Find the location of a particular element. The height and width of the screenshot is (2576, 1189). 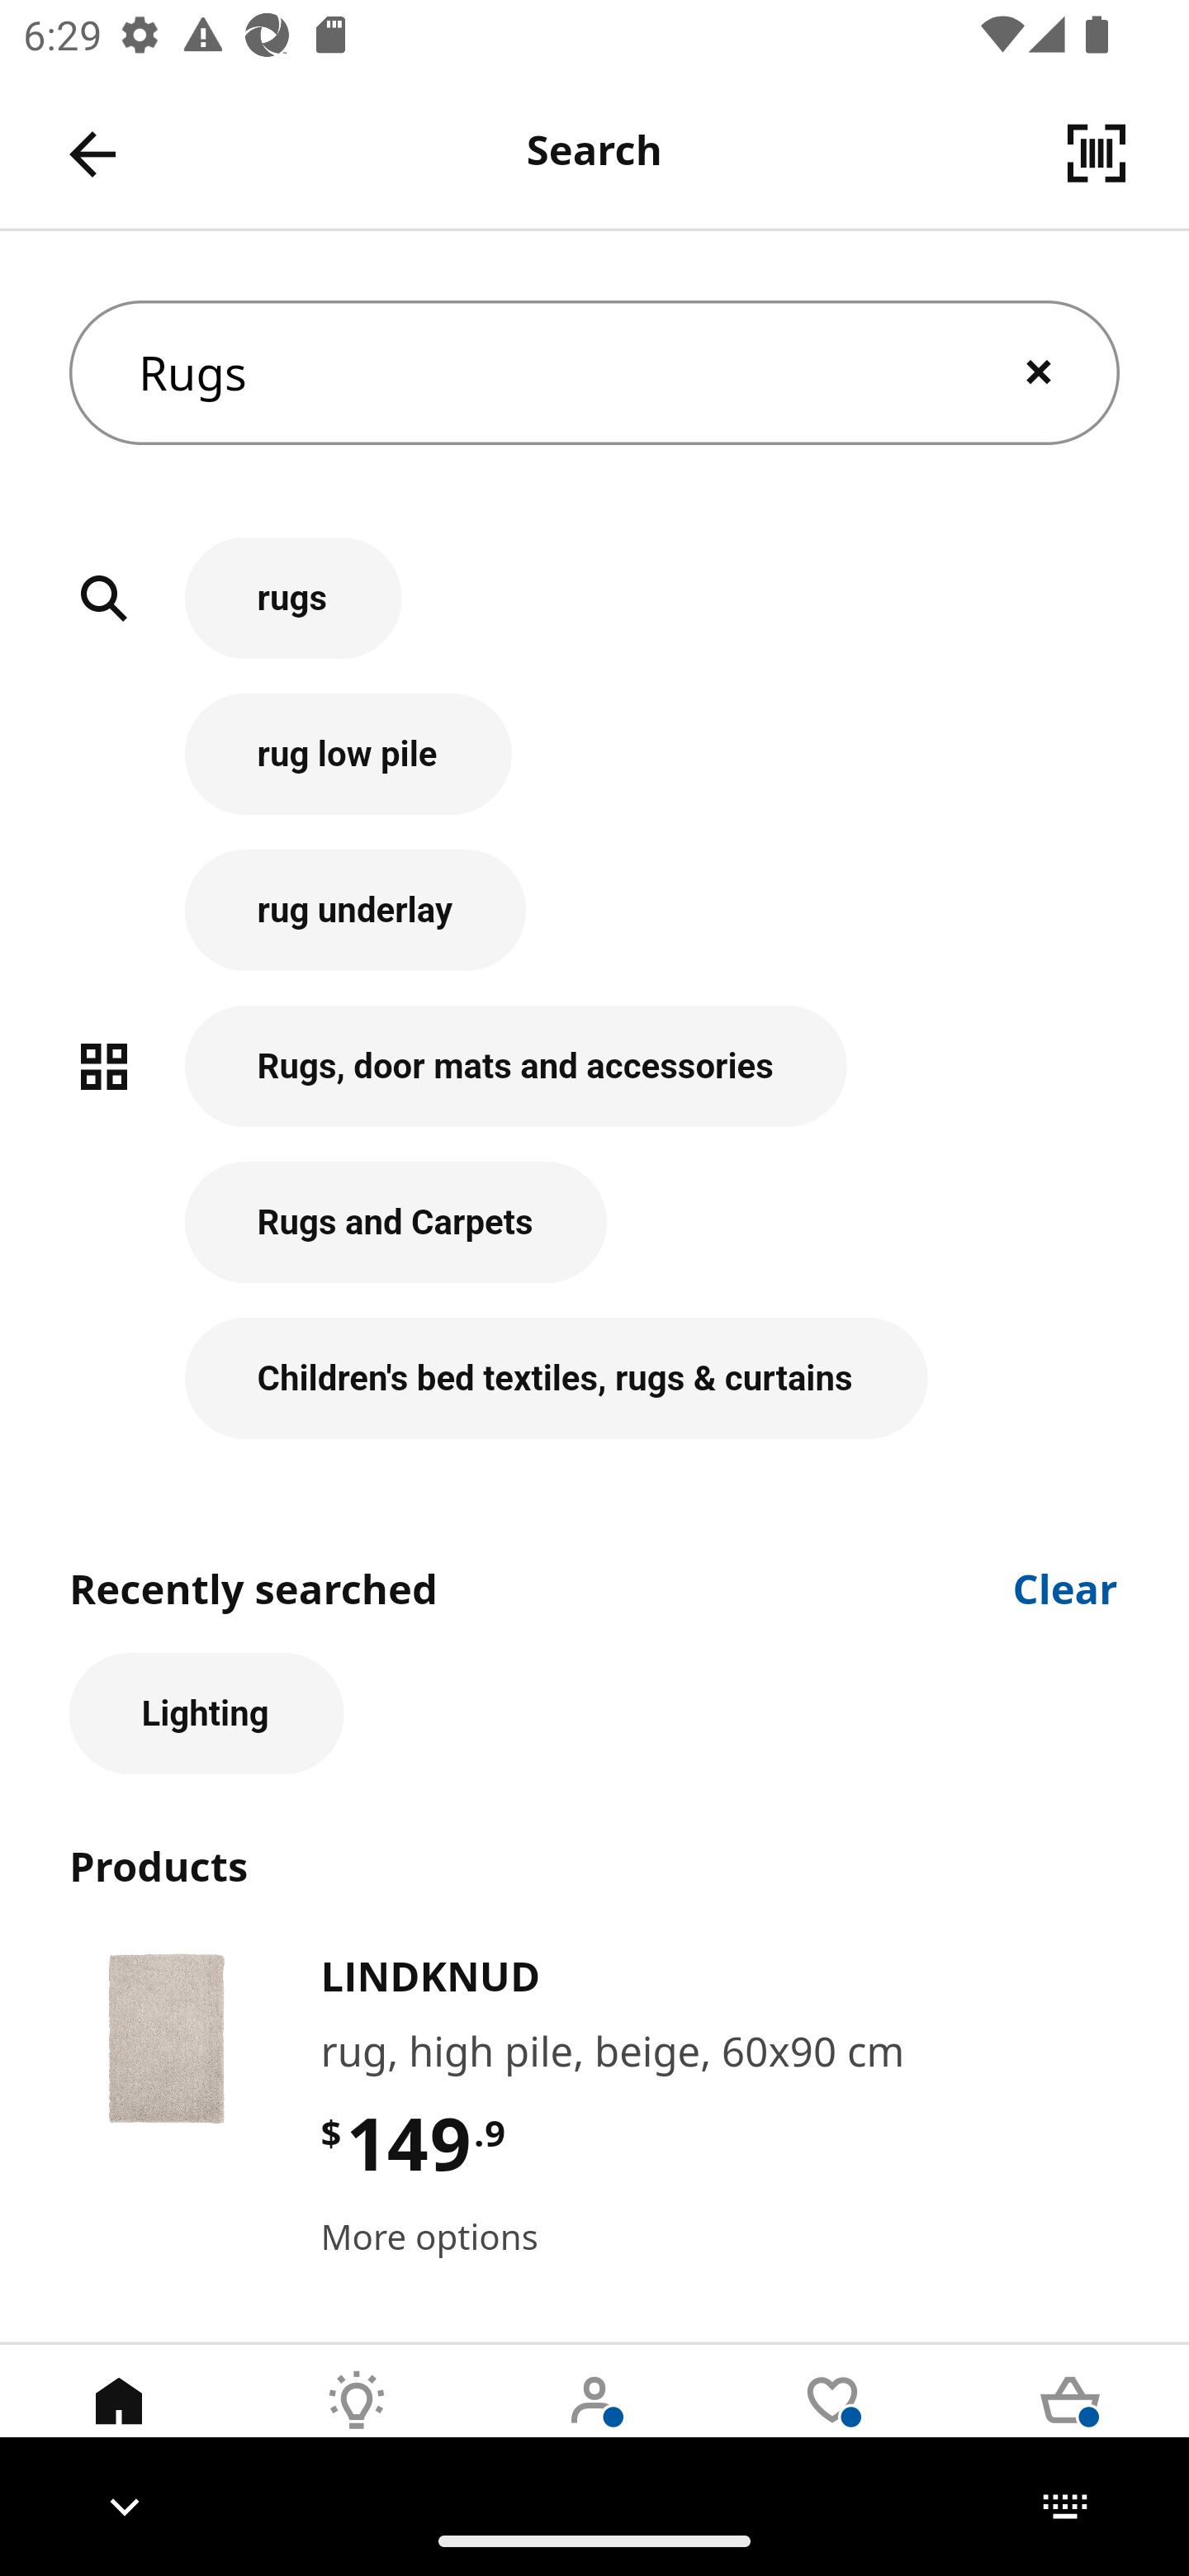

Rugs and Carpets is located at coordinates (594, 1240).